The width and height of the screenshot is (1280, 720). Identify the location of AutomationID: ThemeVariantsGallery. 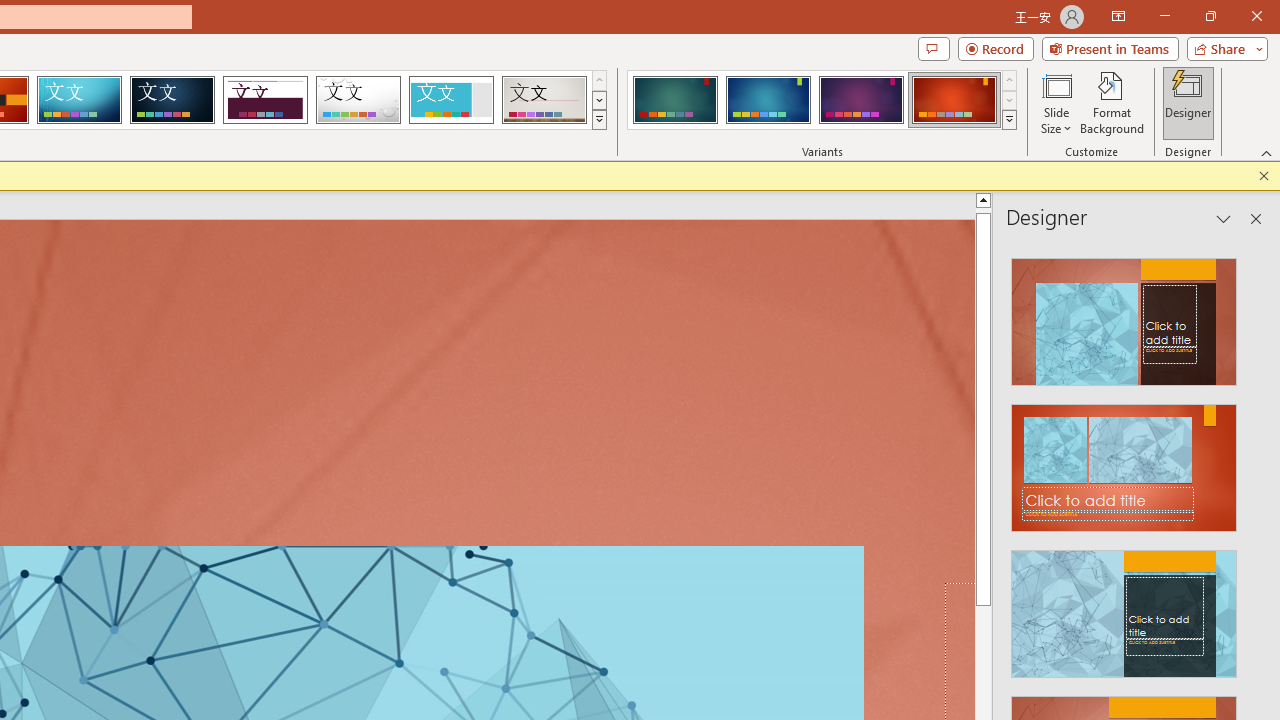
(822, 100).